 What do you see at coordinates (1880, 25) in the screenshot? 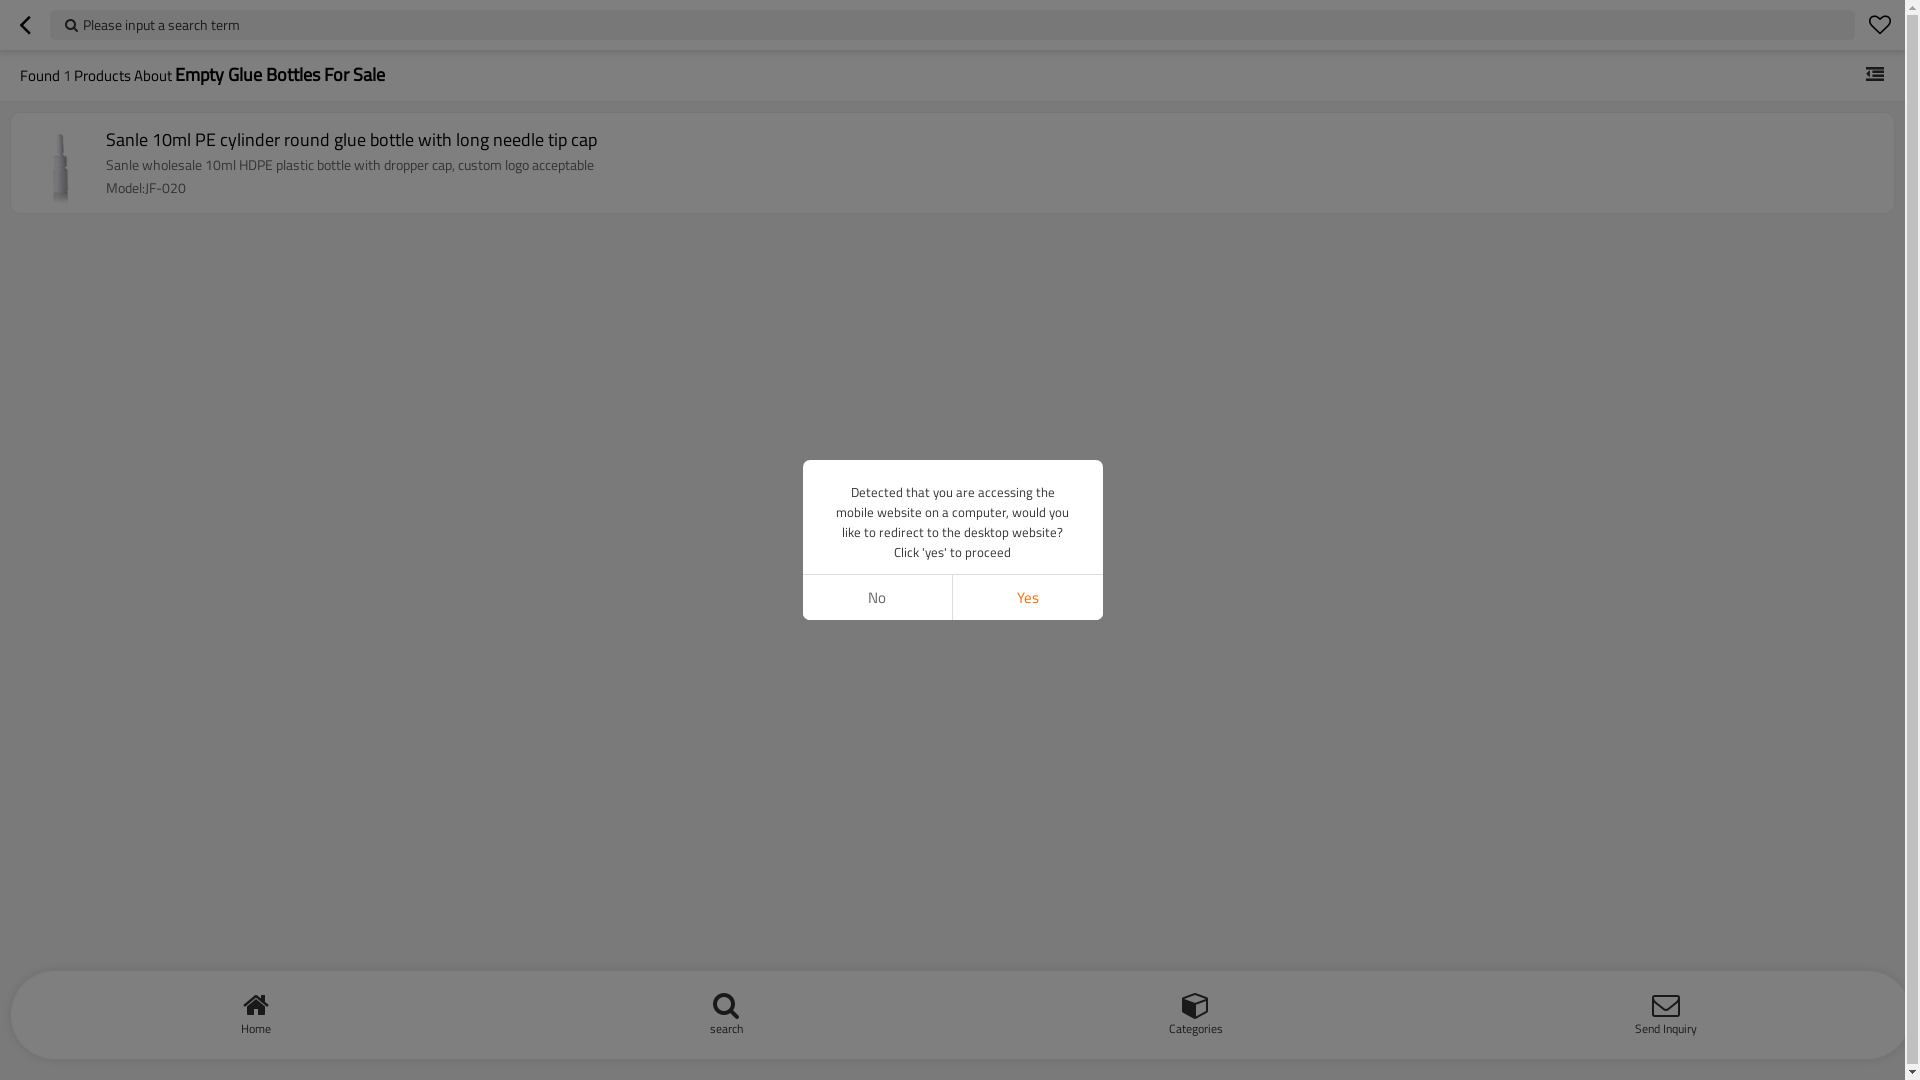
I see `Wish list` at bounding box center [1880, 25].